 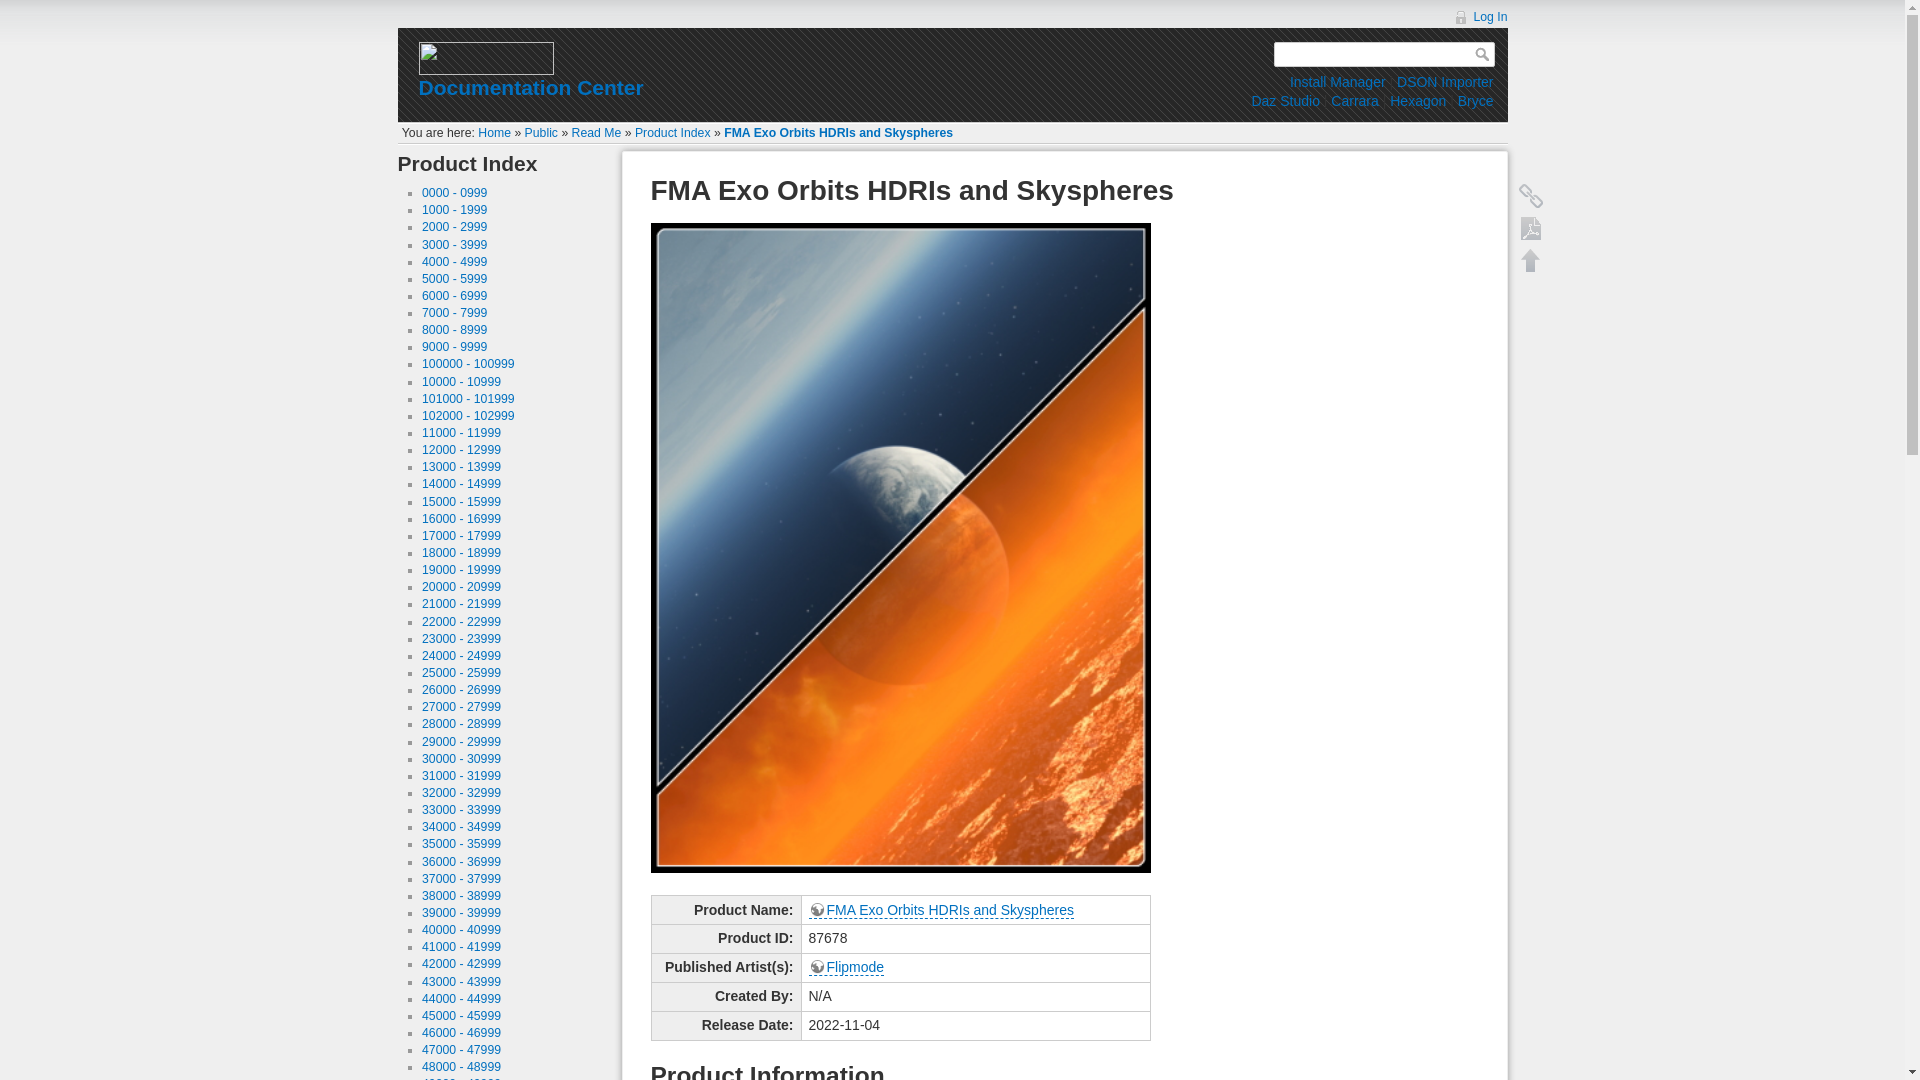 I want to click on 5000 - 5999, so click(x=454, y=279).